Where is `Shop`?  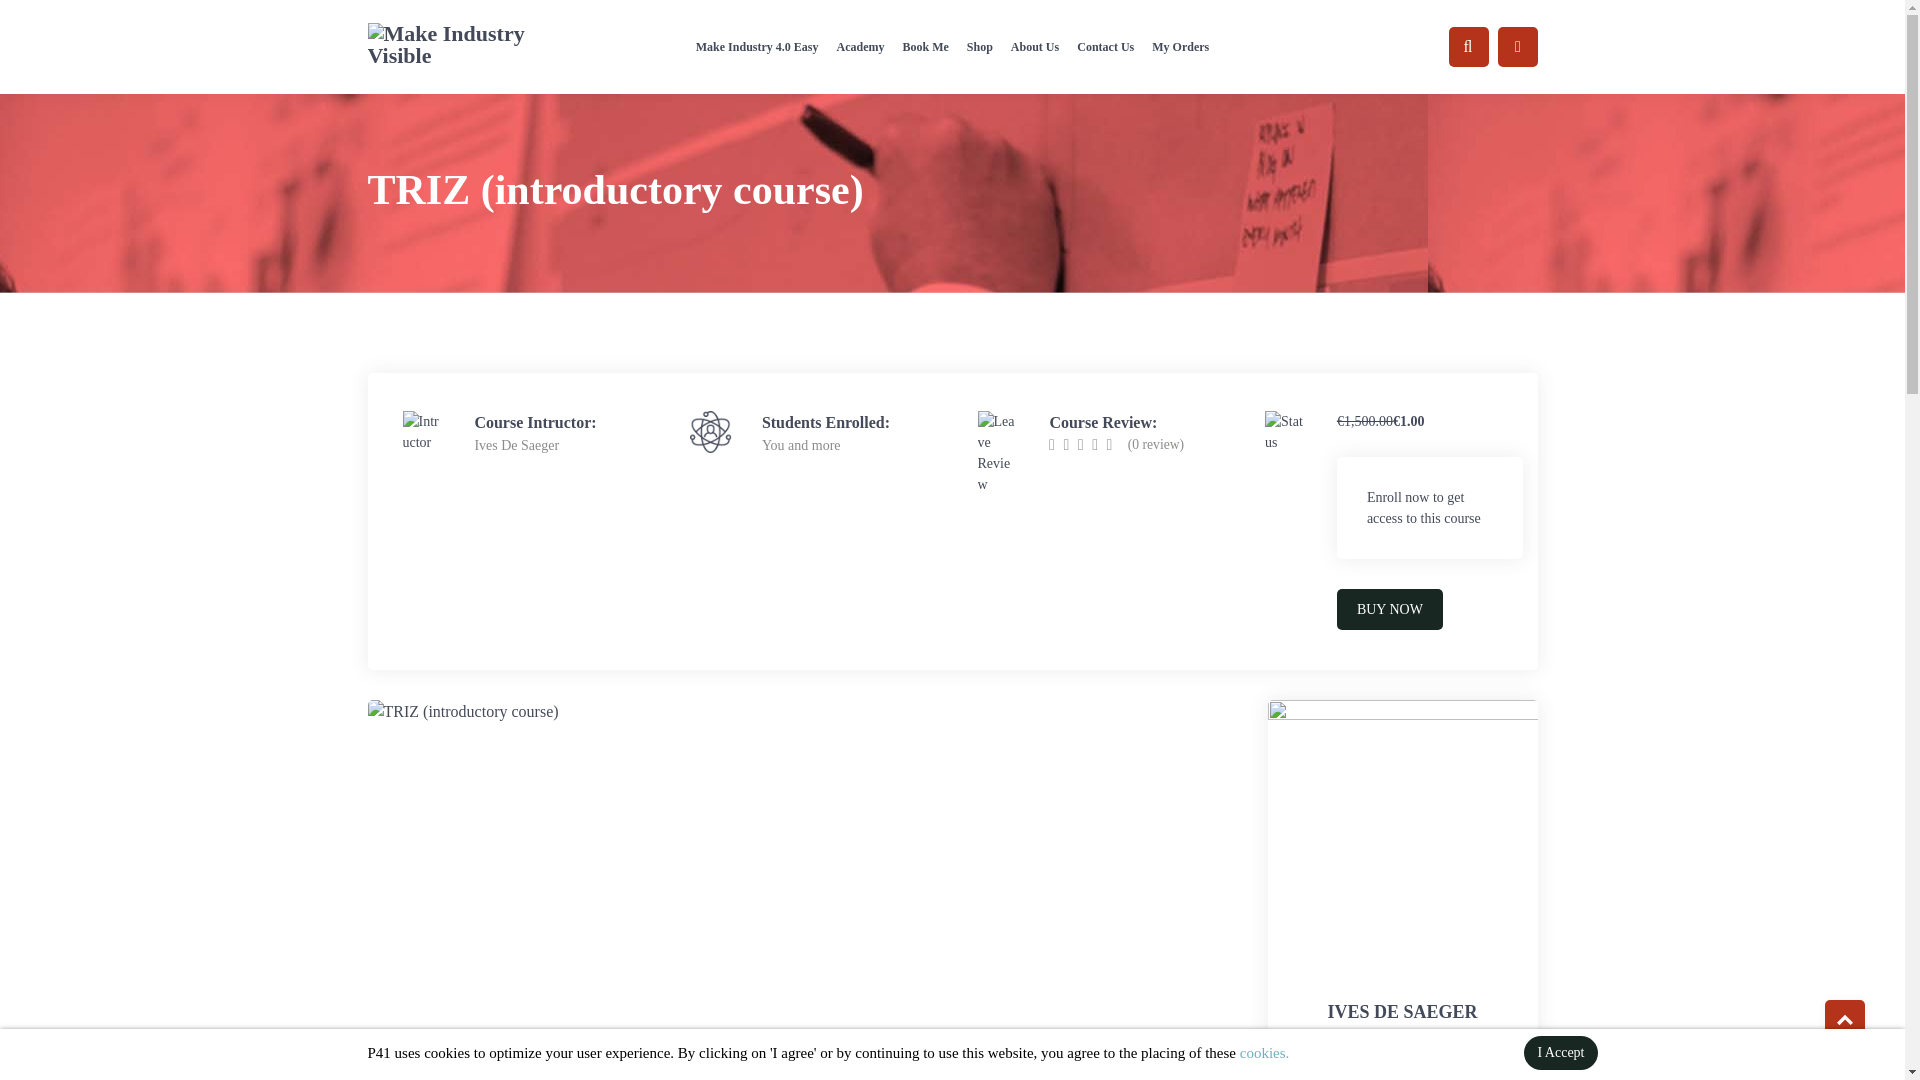 Shop is located at coordinates (980, 46).